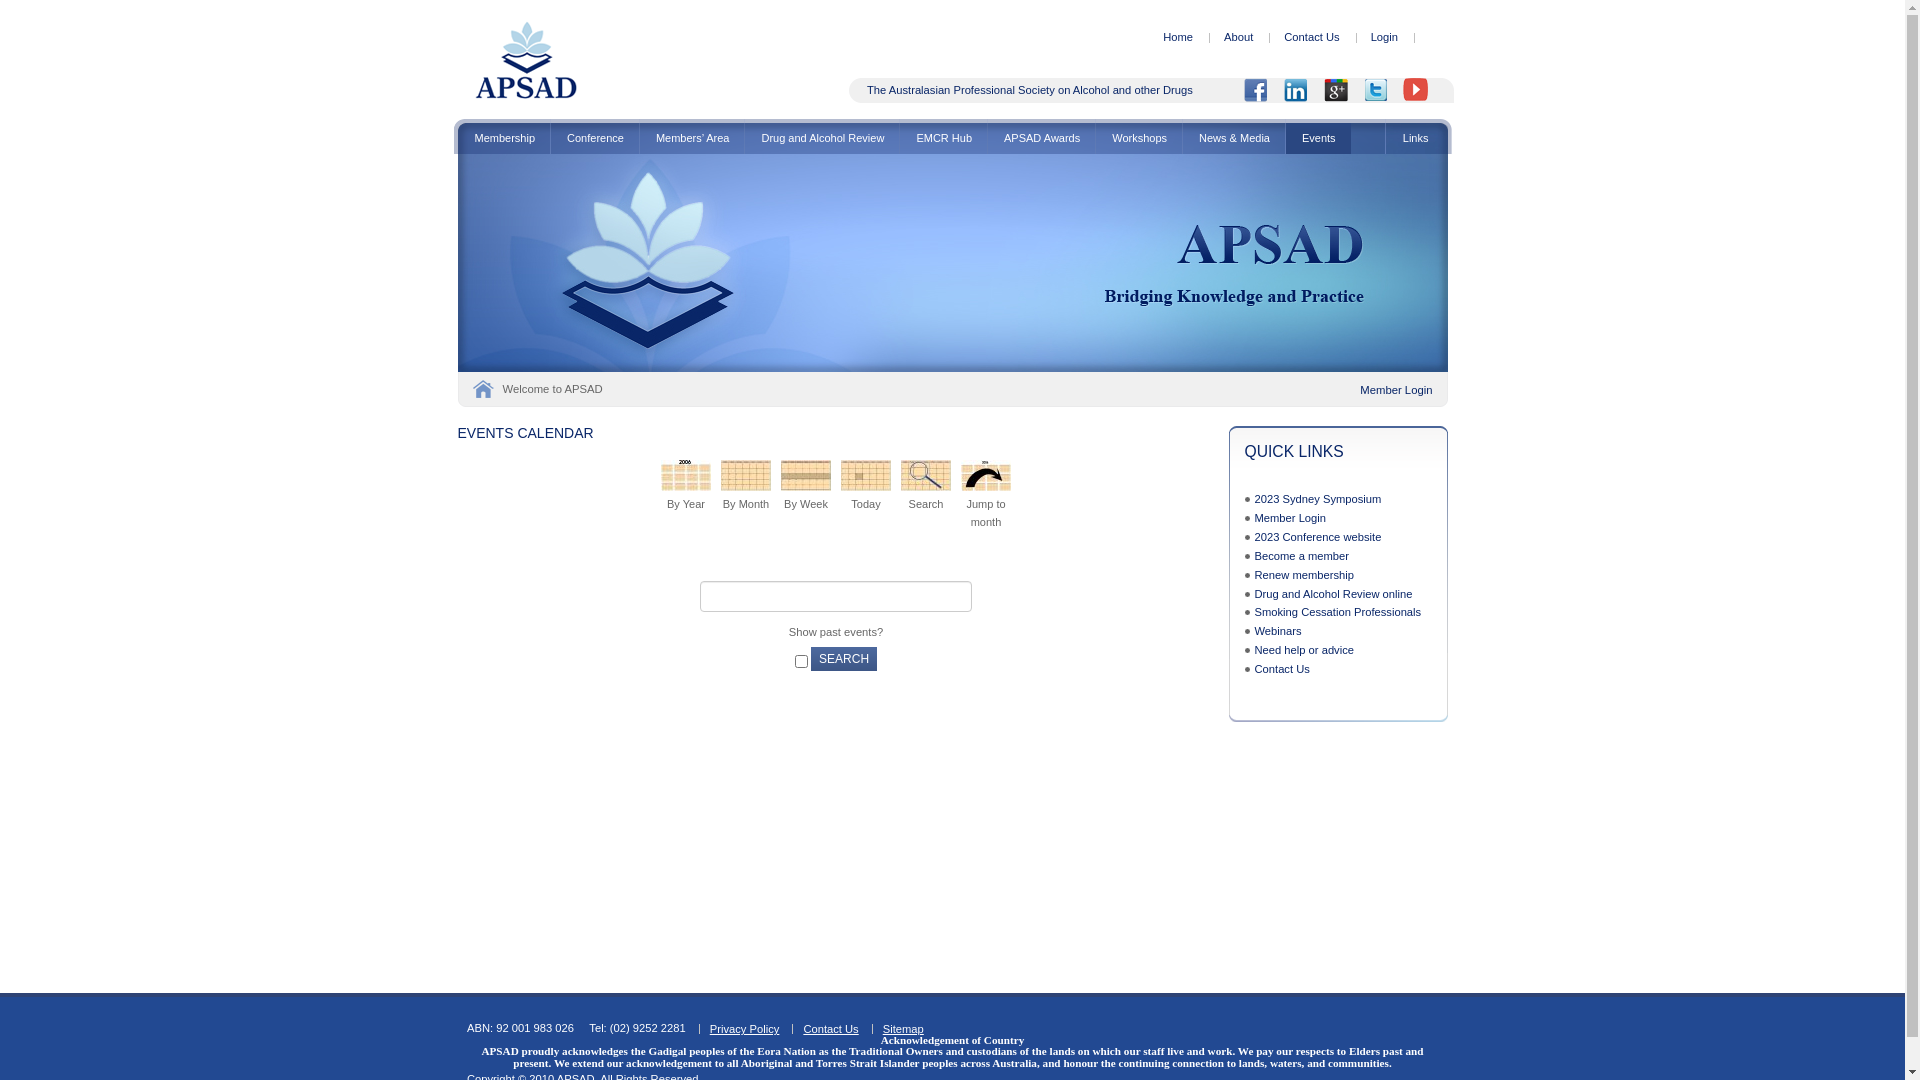  I want to click on Contact Us, so click(830, 1029).